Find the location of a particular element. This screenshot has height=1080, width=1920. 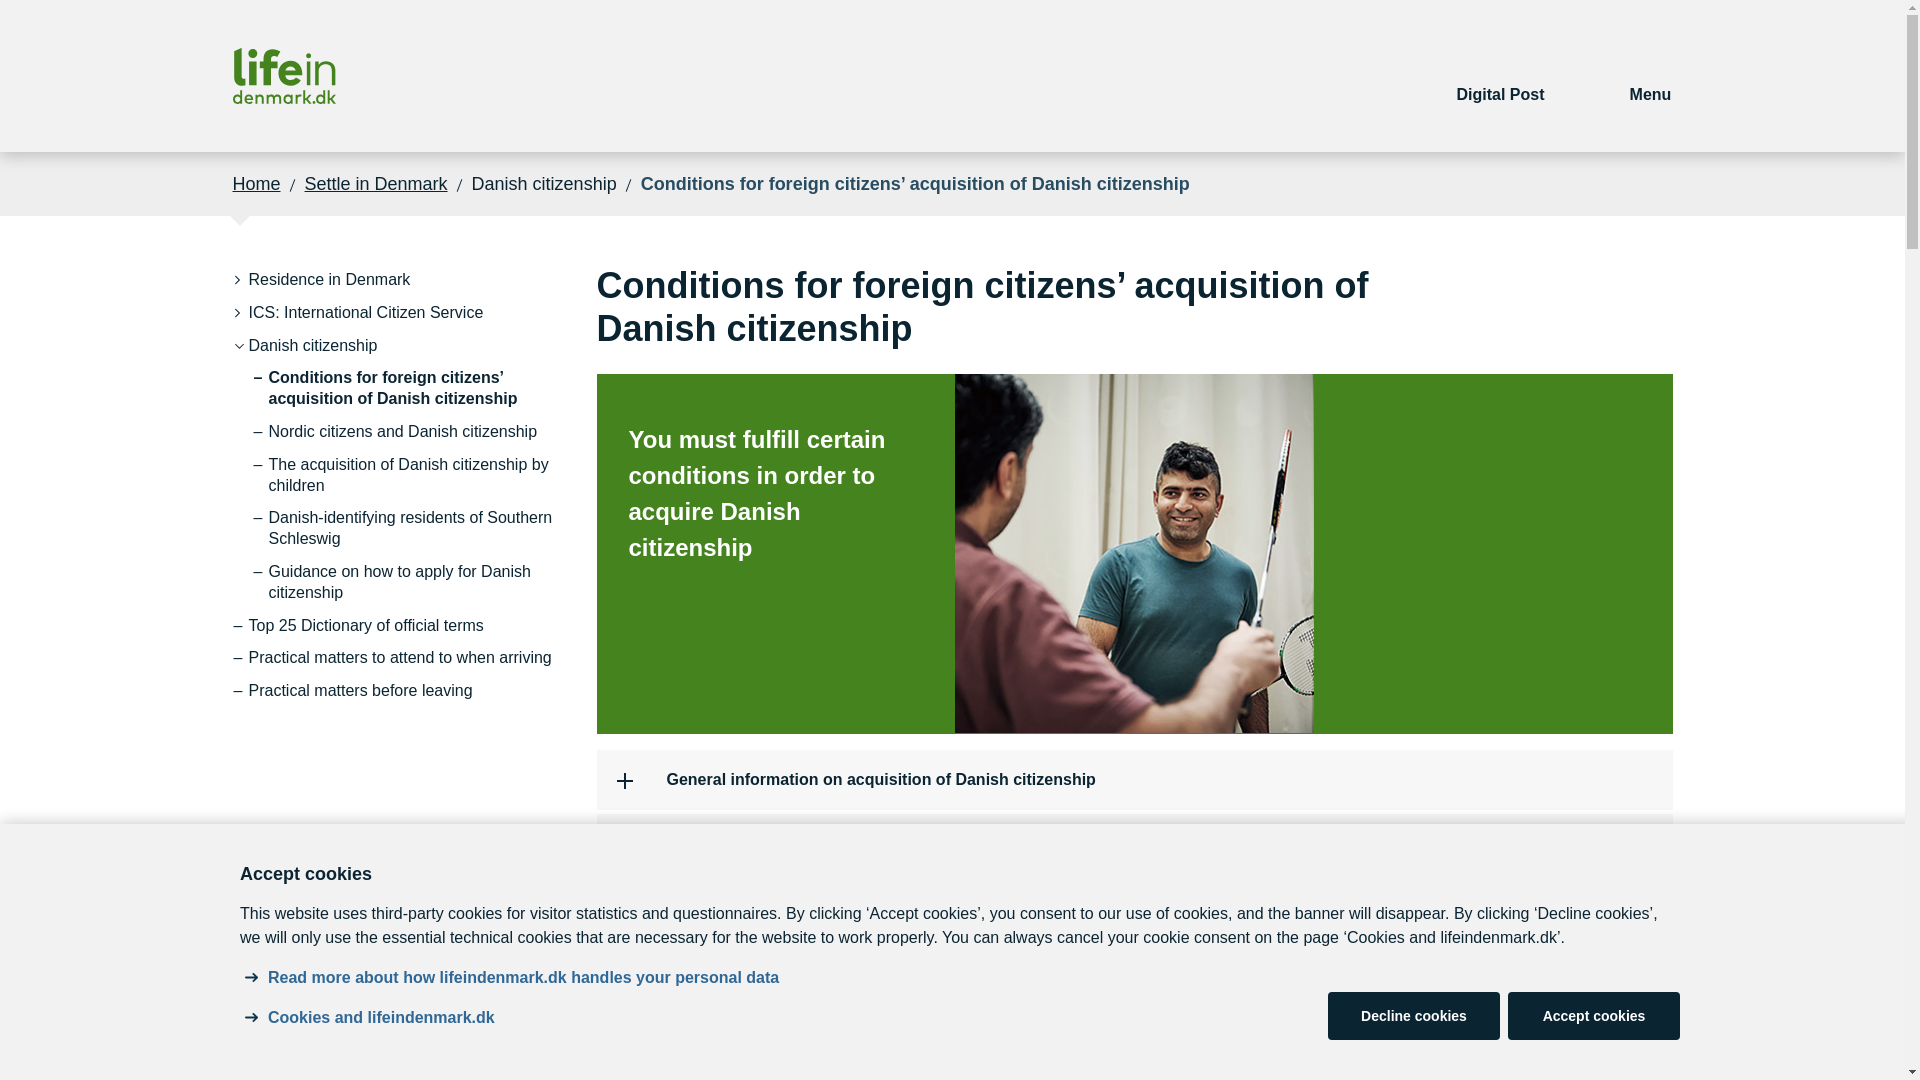

Menu is located at coordinates (1651, 76).